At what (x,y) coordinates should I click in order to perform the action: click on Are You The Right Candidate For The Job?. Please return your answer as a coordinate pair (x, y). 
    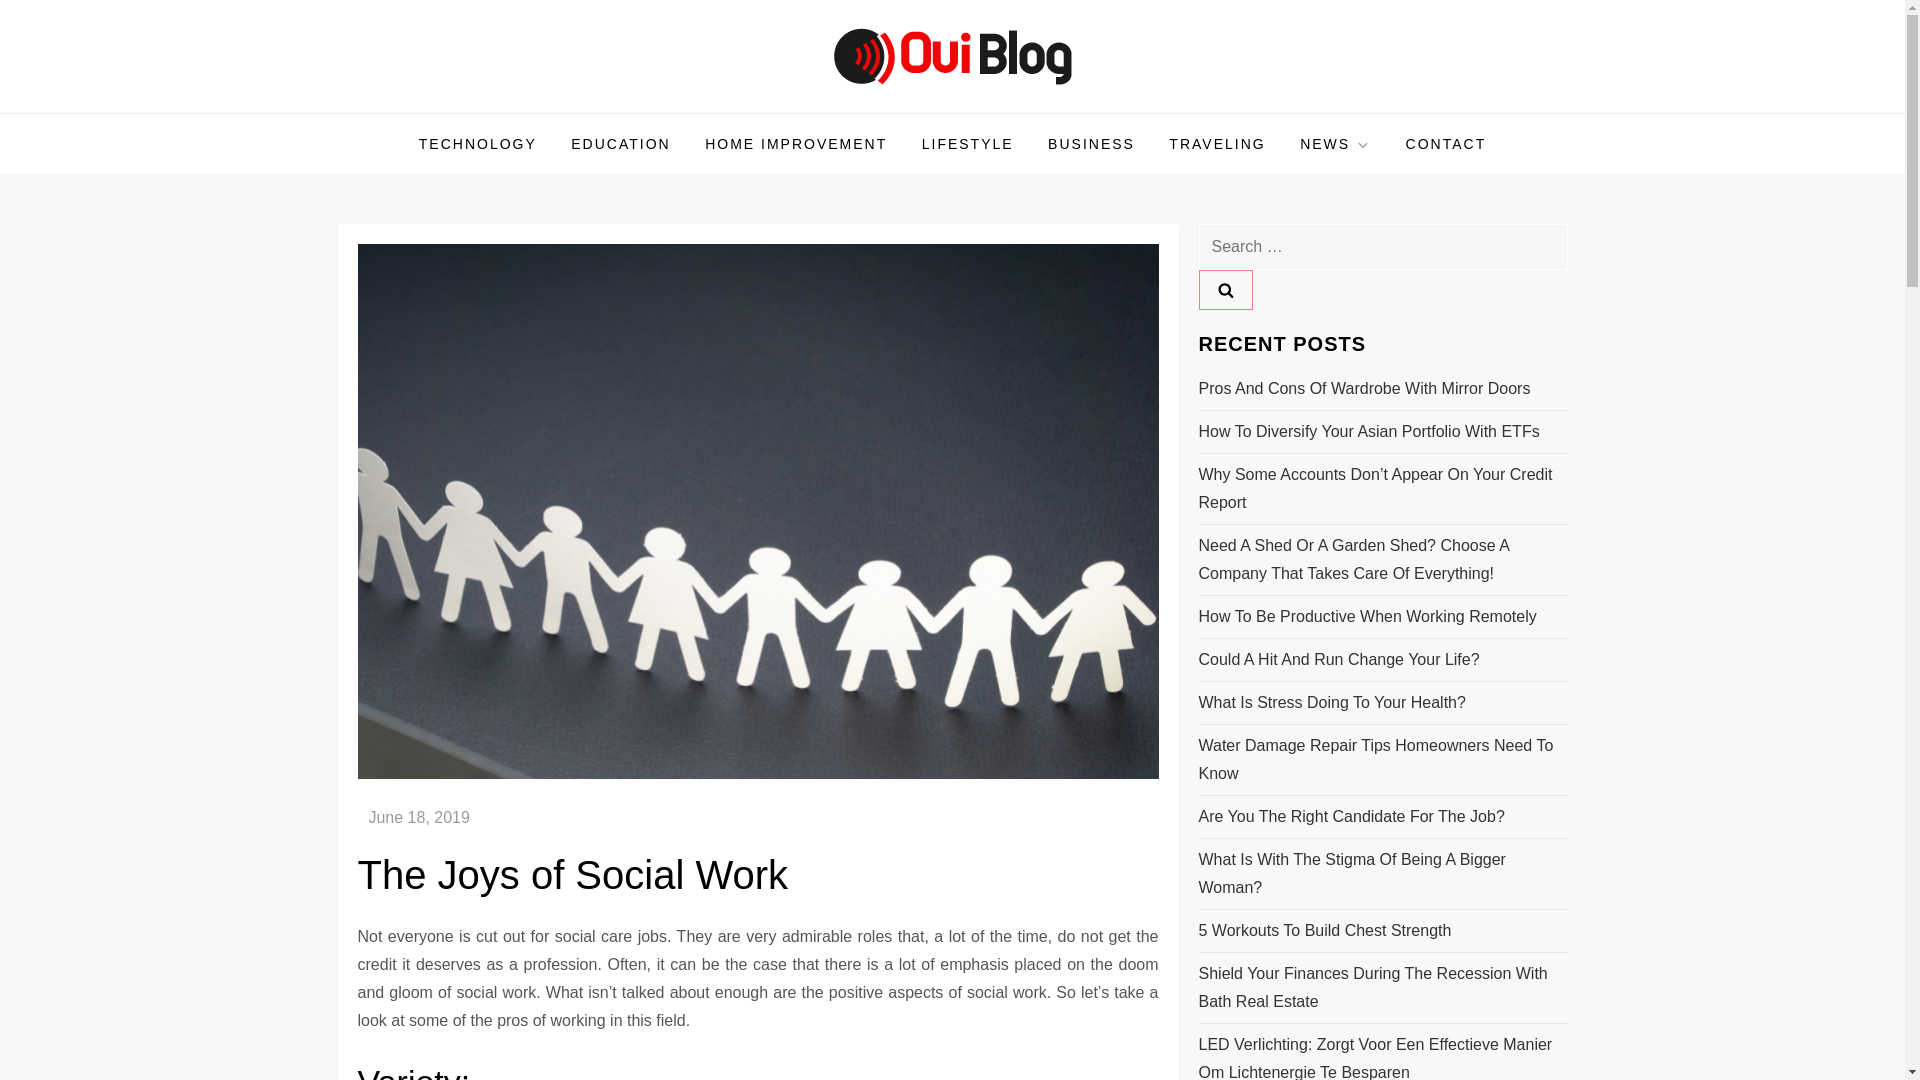
    Looking at the image, I should click on (1350, 816).